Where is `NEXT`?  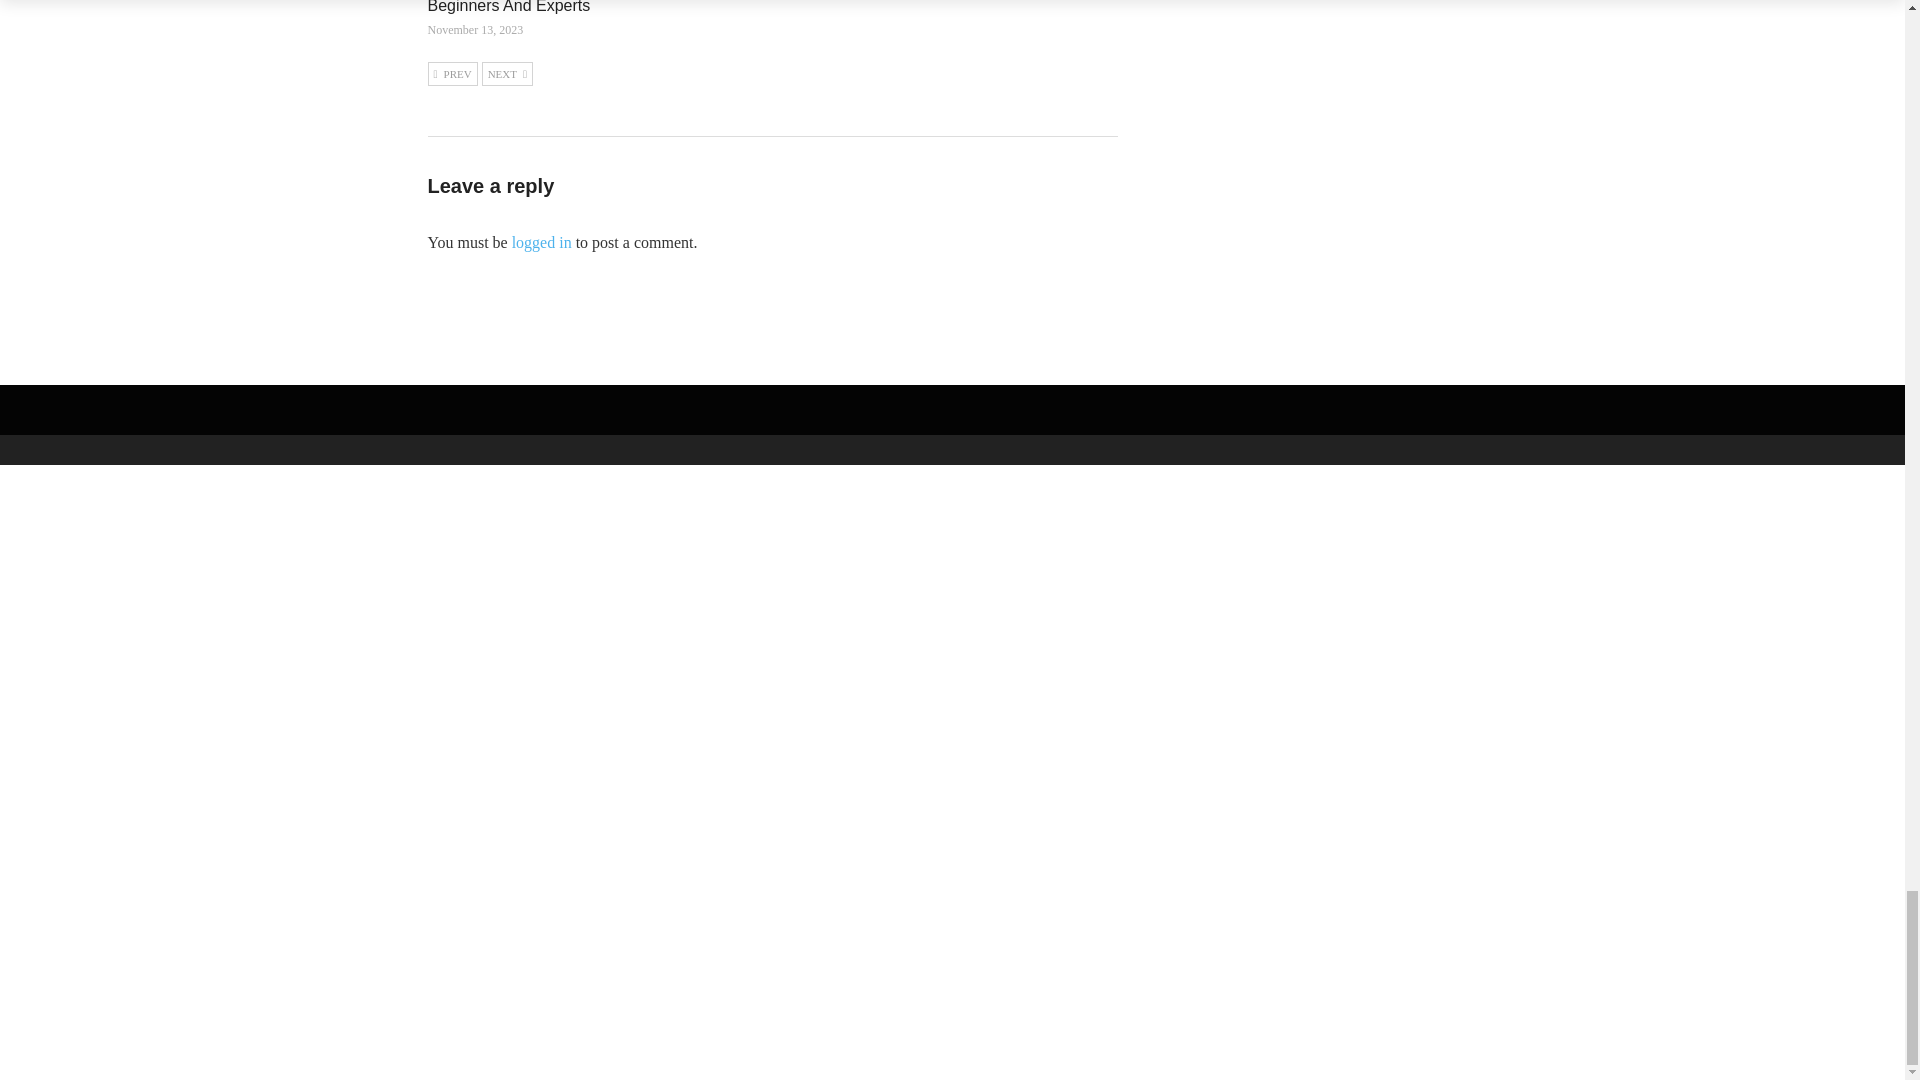 NEXT is located at coordinates (507, 74).